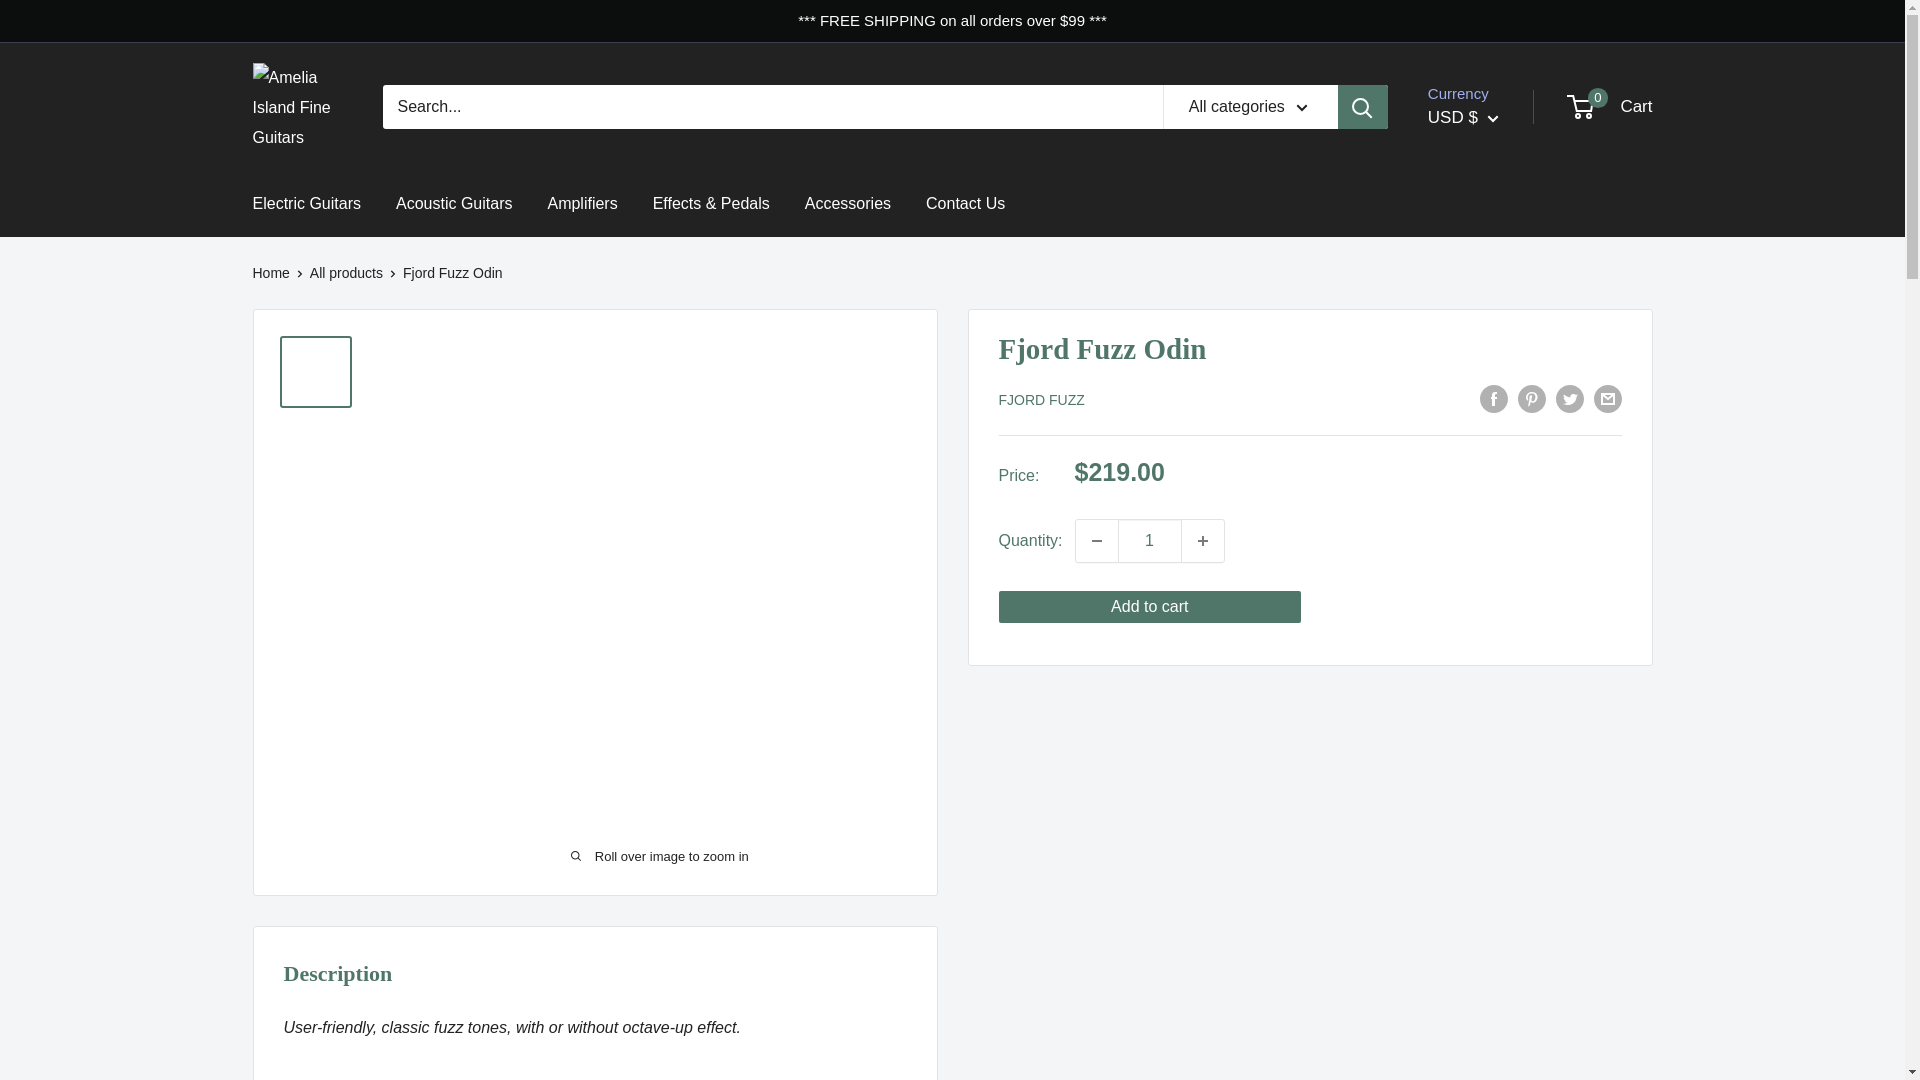 The image size is (1920, 1080). Describe the element at coordinates (1494, 688) in the screenshot. I see `BGN` at that location.